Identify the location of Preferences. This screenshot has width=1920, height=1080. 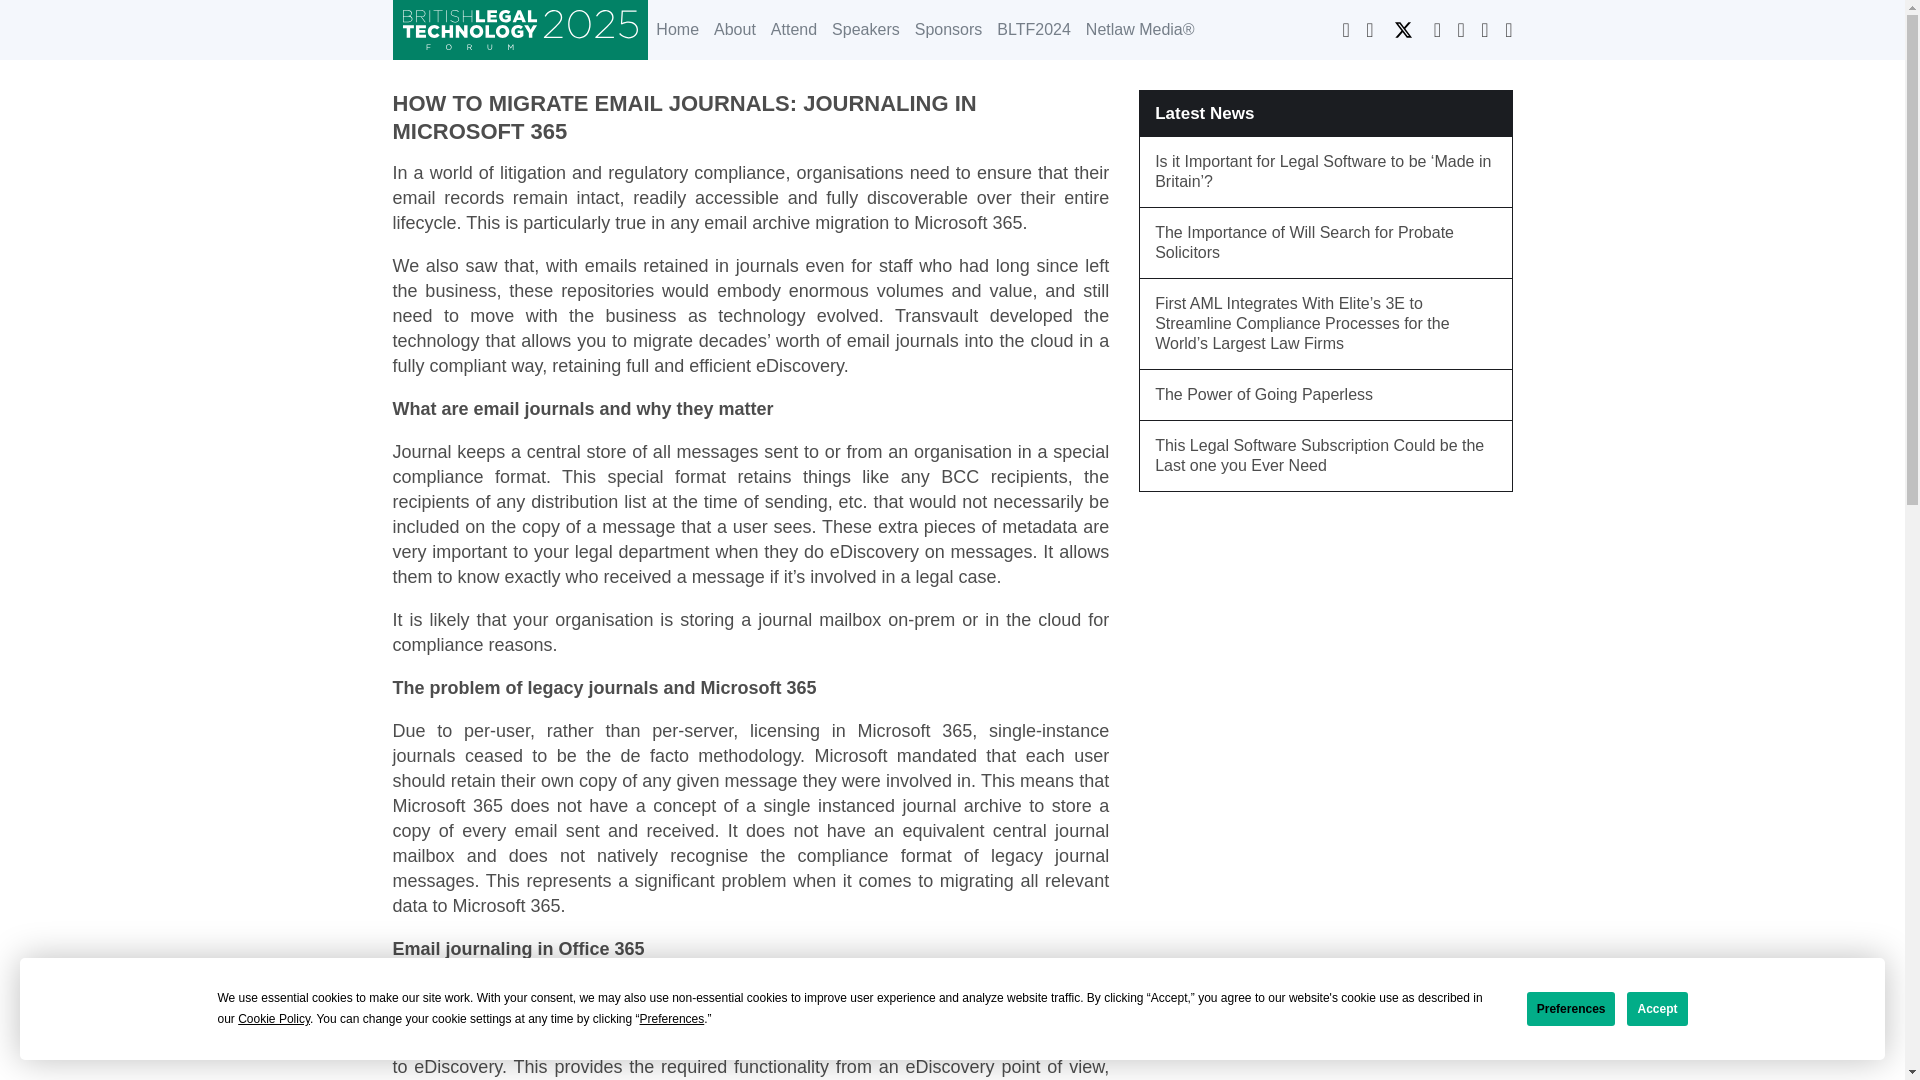
(1571, 1009).